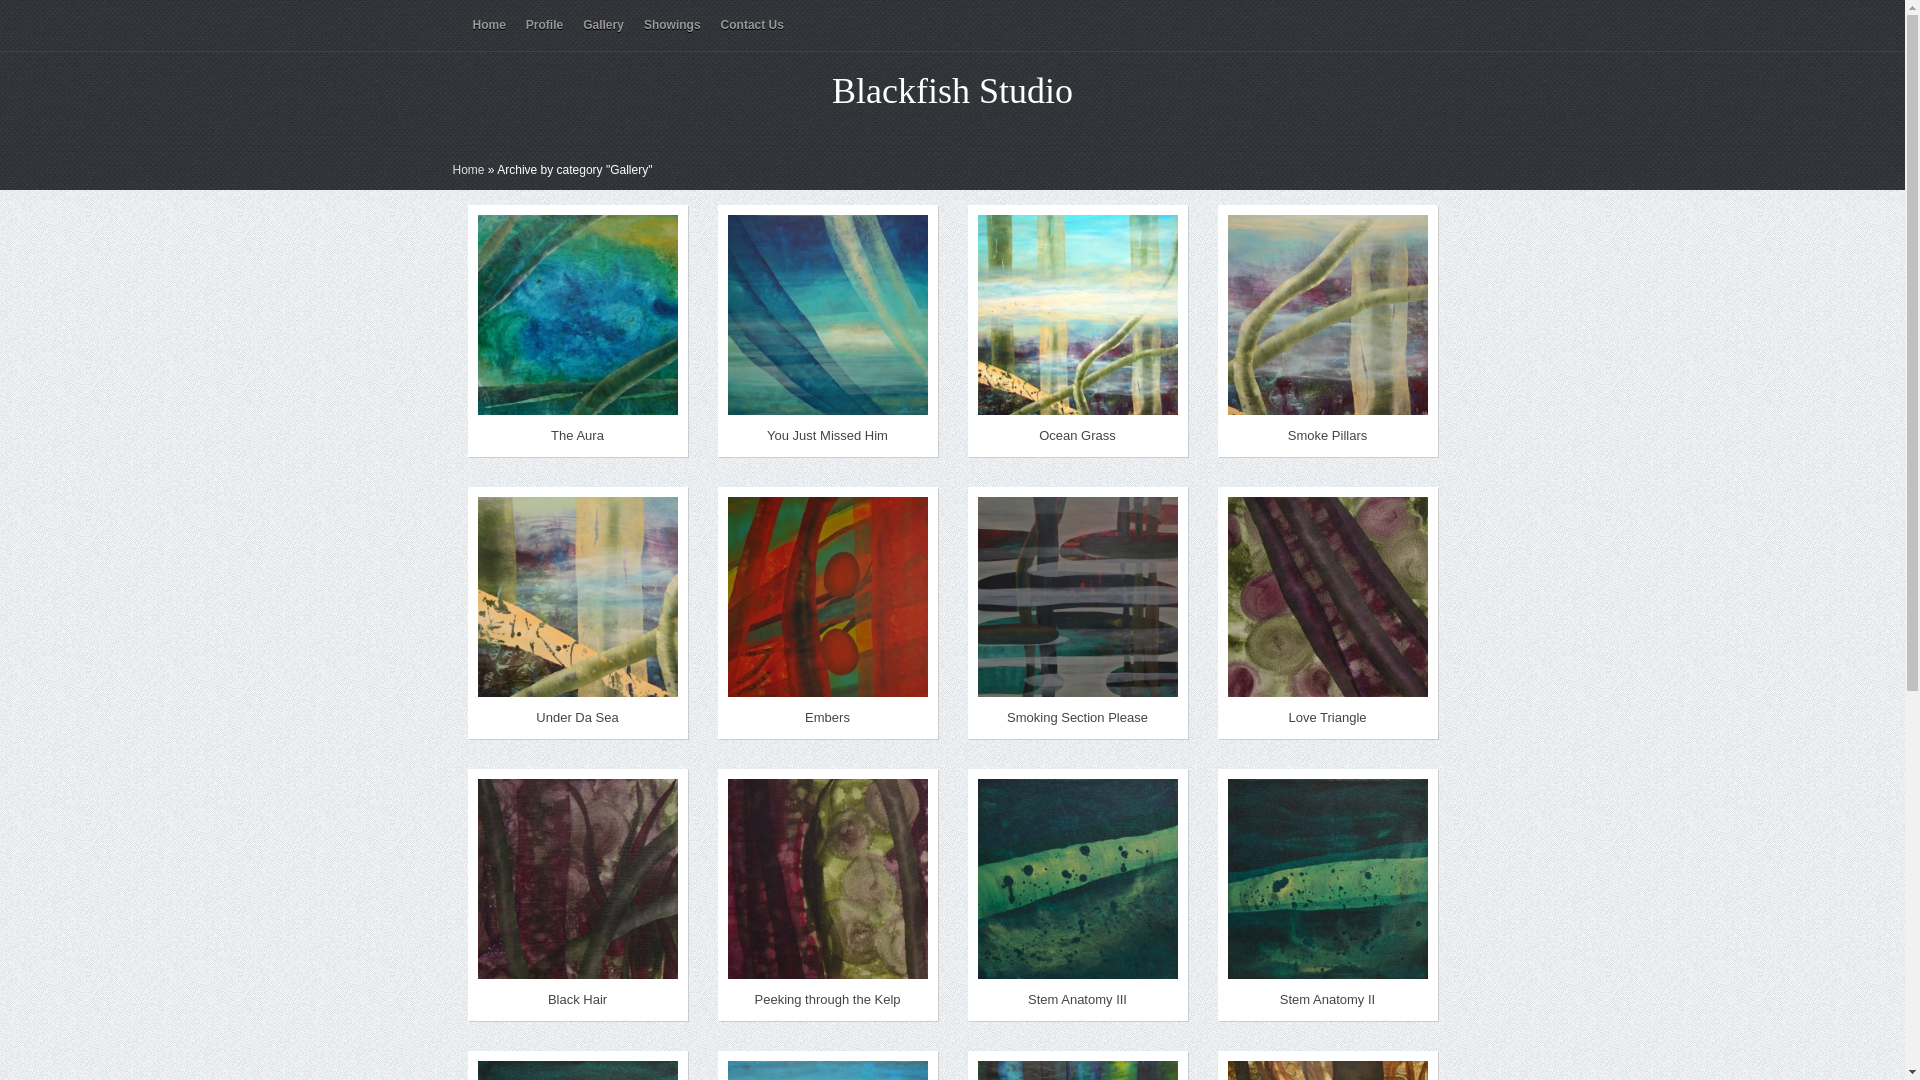 The height and width of the screenshot is (1080, 1920). I want to click on Ocean Grass, so click(1078, 436).